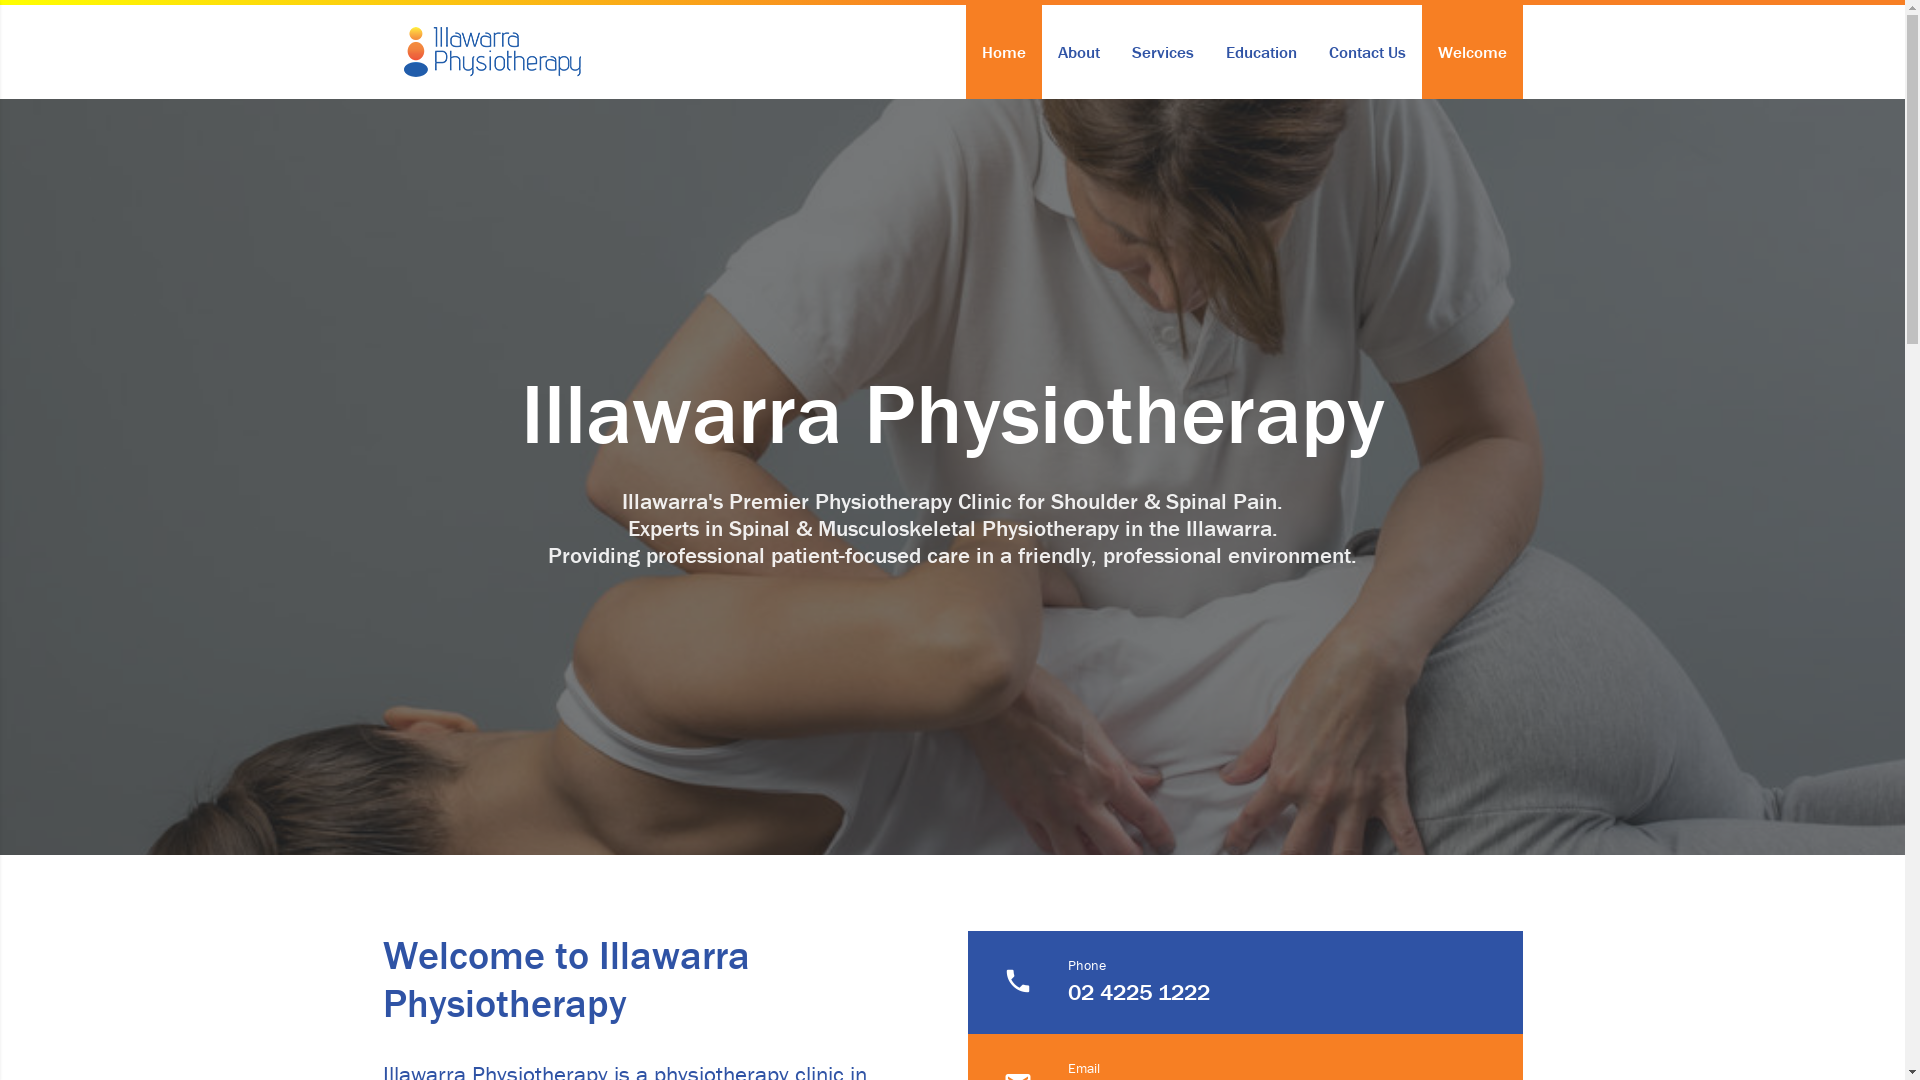  What do you see at coordinates (1262, 52) in the screenshot?
I see `Education` at bounding box center [1262, 52].